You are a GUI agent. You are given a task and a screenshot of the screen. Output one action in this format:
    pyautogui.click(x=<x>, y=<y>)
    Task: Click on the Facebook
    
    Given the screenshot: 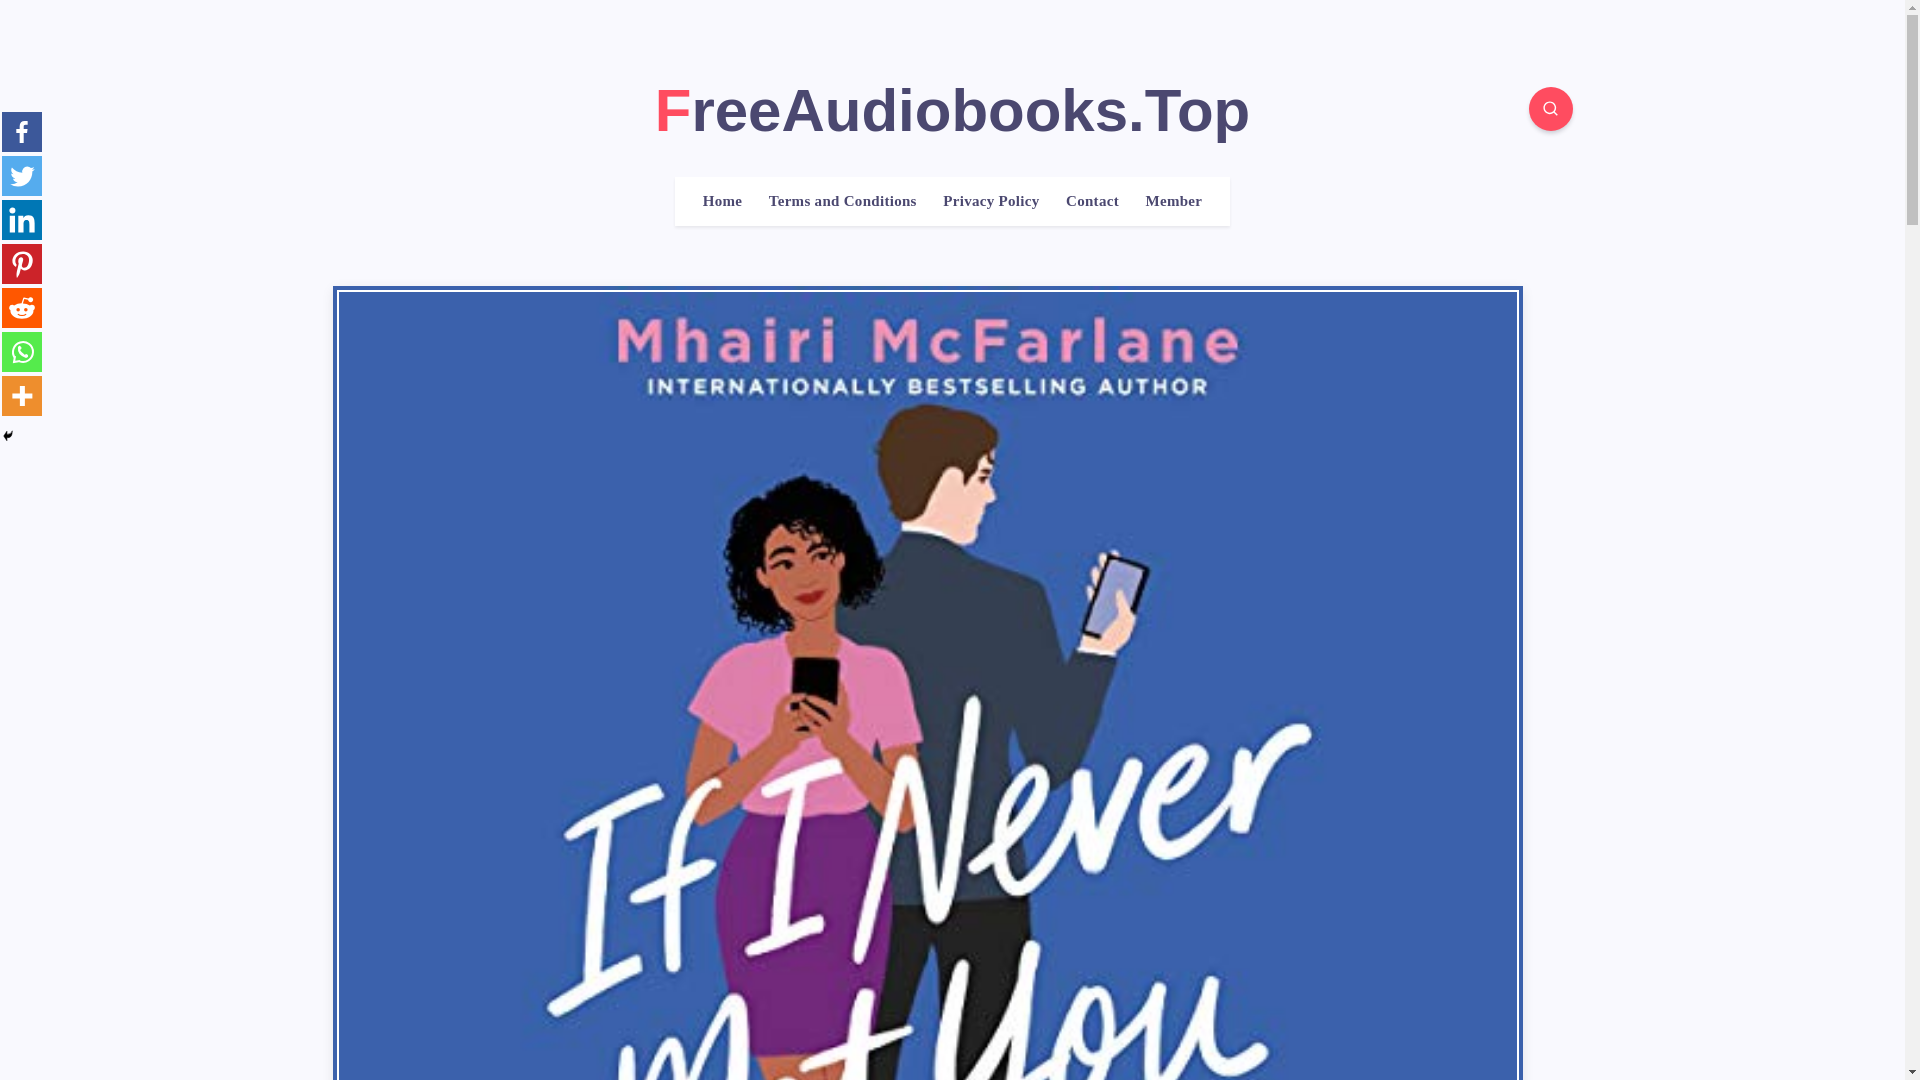 What is the action you would take?
    pyautogui.click(x=22, y=132)
    